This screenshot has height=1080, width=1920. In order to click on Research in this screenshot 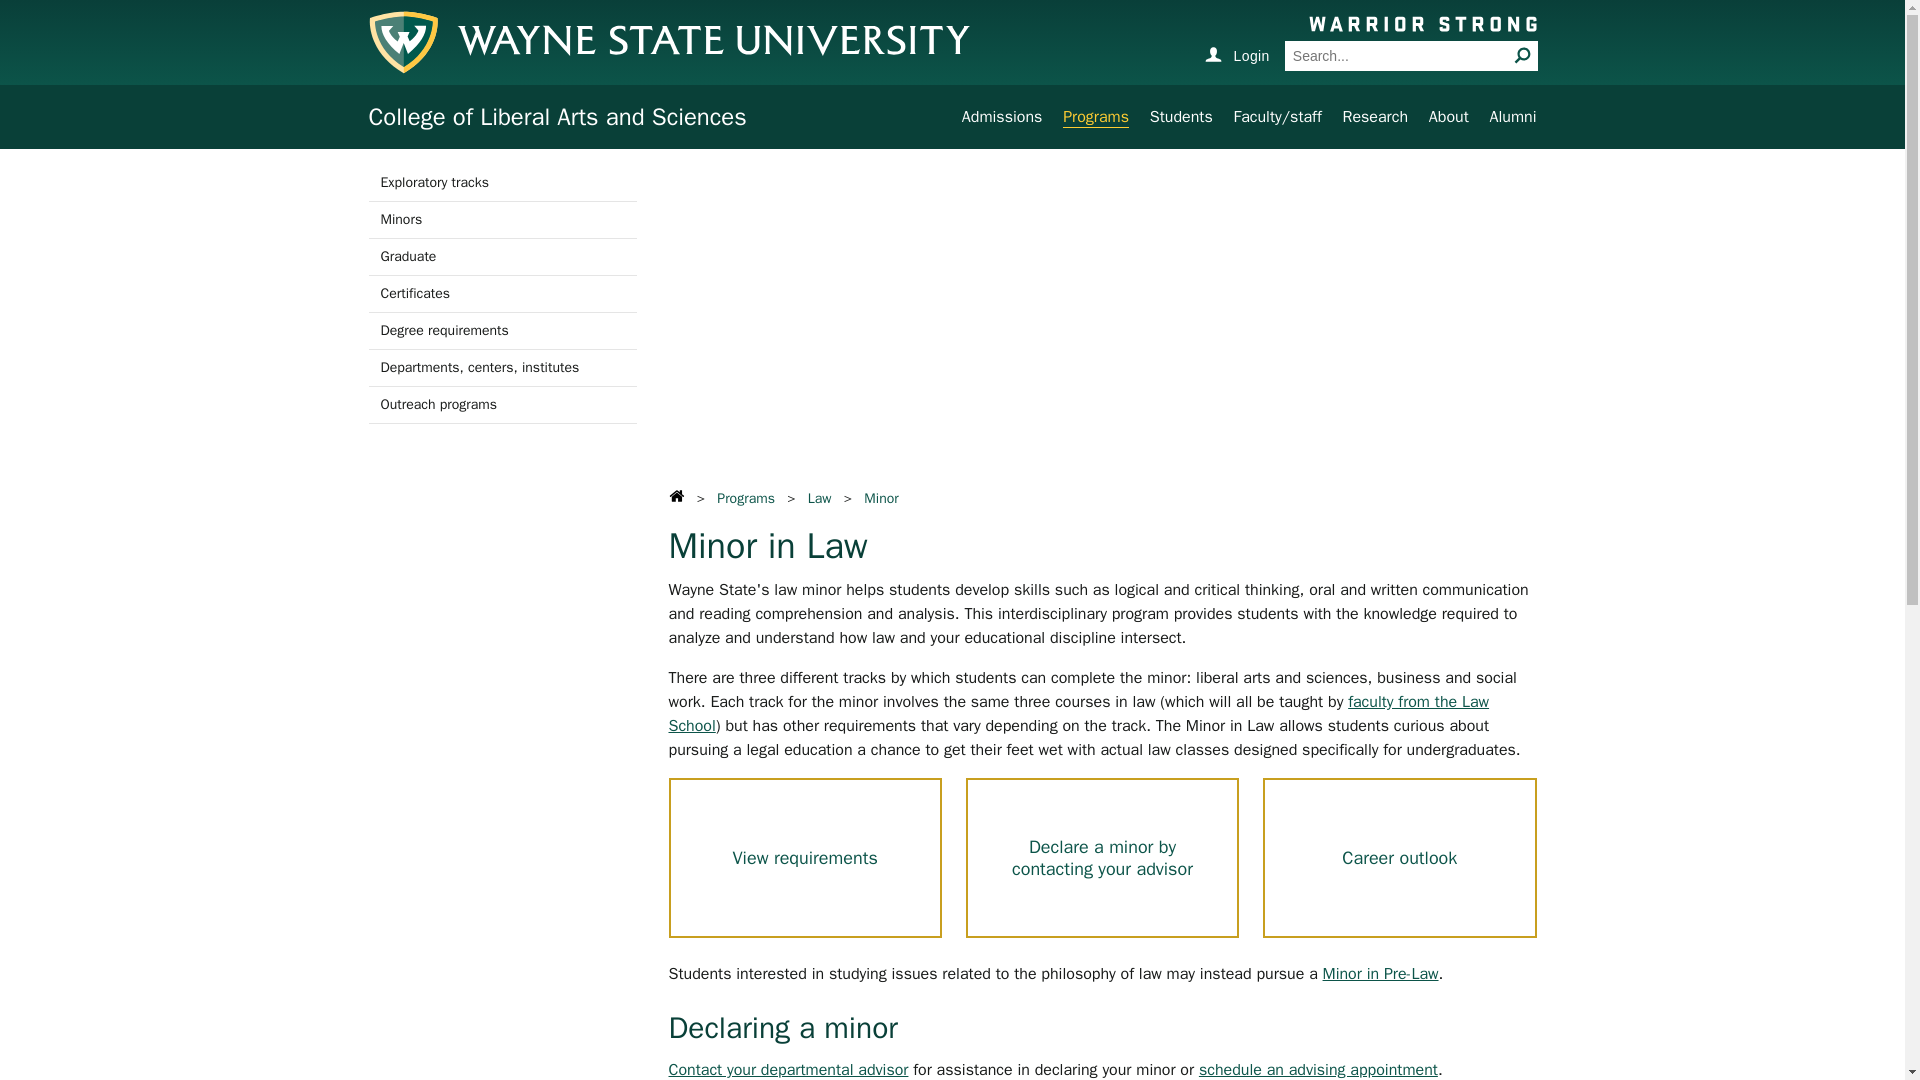, I will do `click(1374, 116)`.